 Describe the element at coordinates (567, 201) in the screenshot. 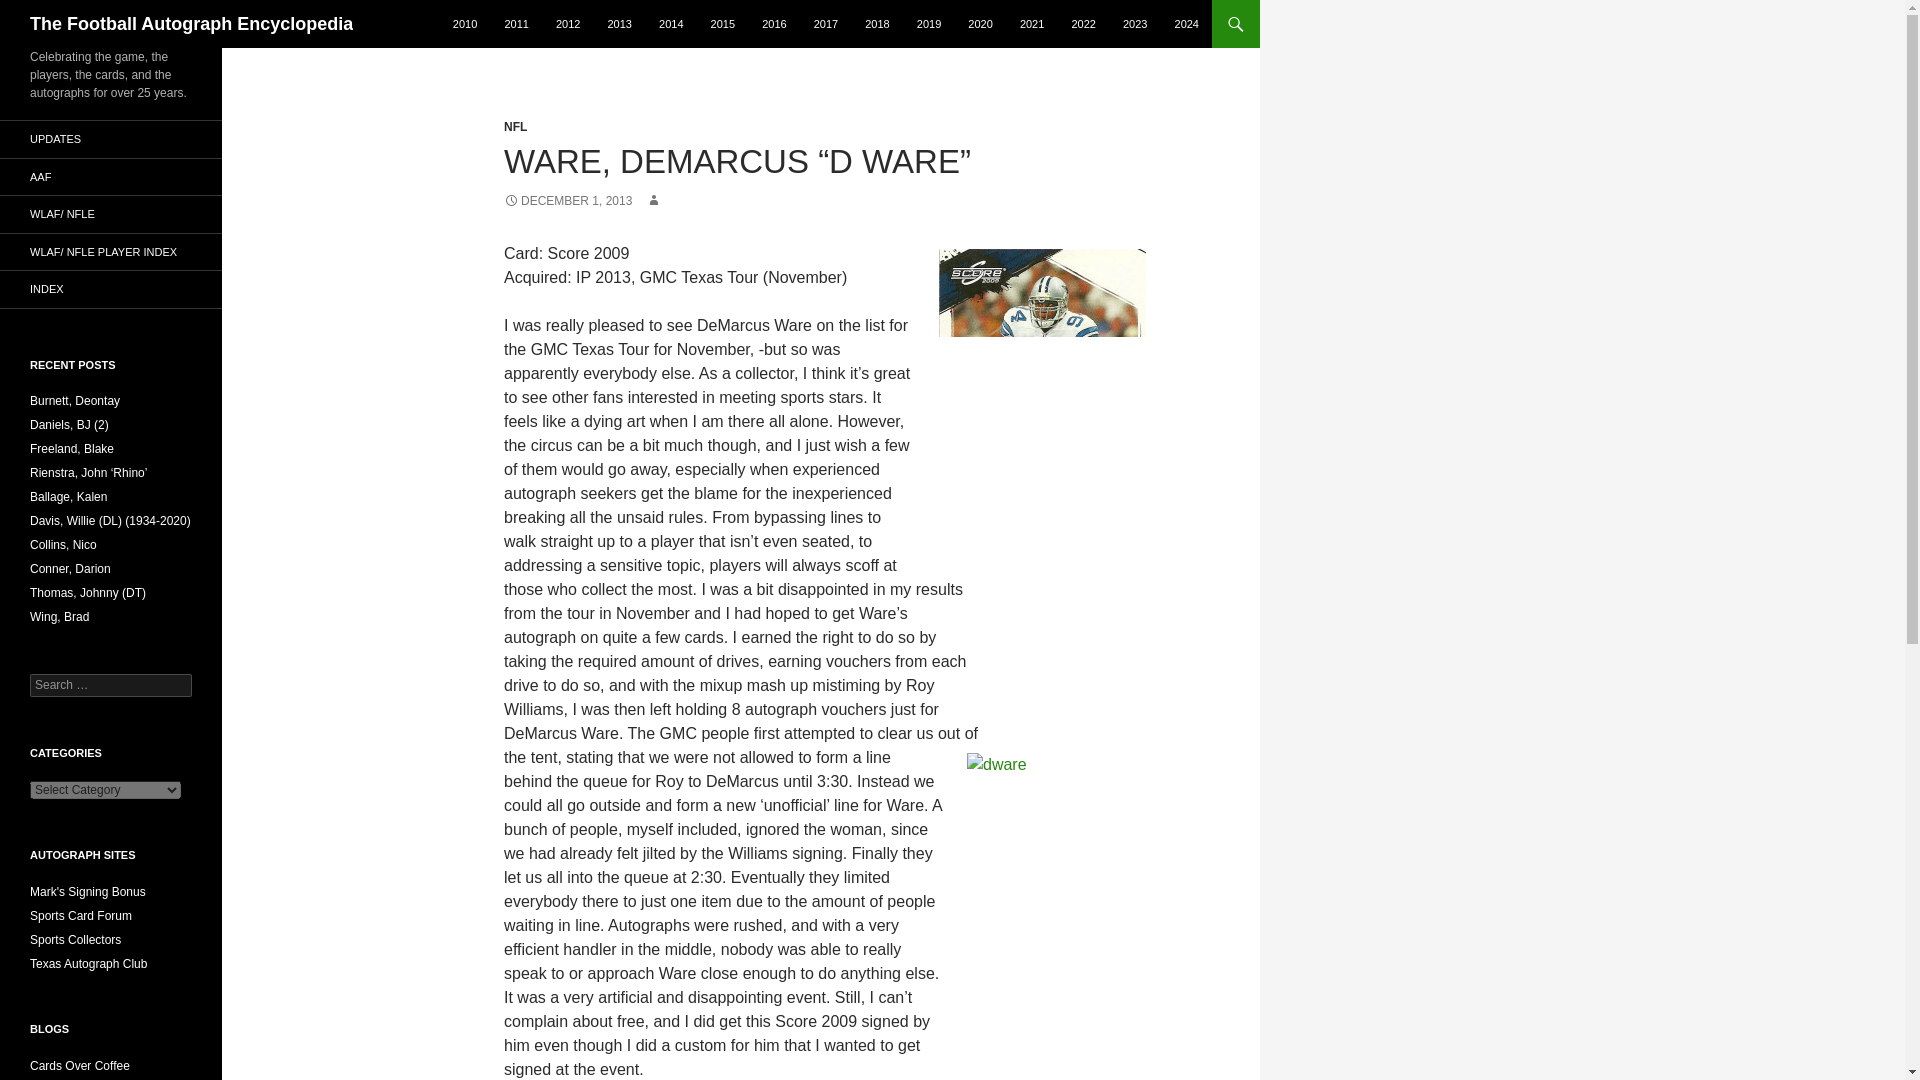

I see `DECEMBER 1, 2013` at that location.